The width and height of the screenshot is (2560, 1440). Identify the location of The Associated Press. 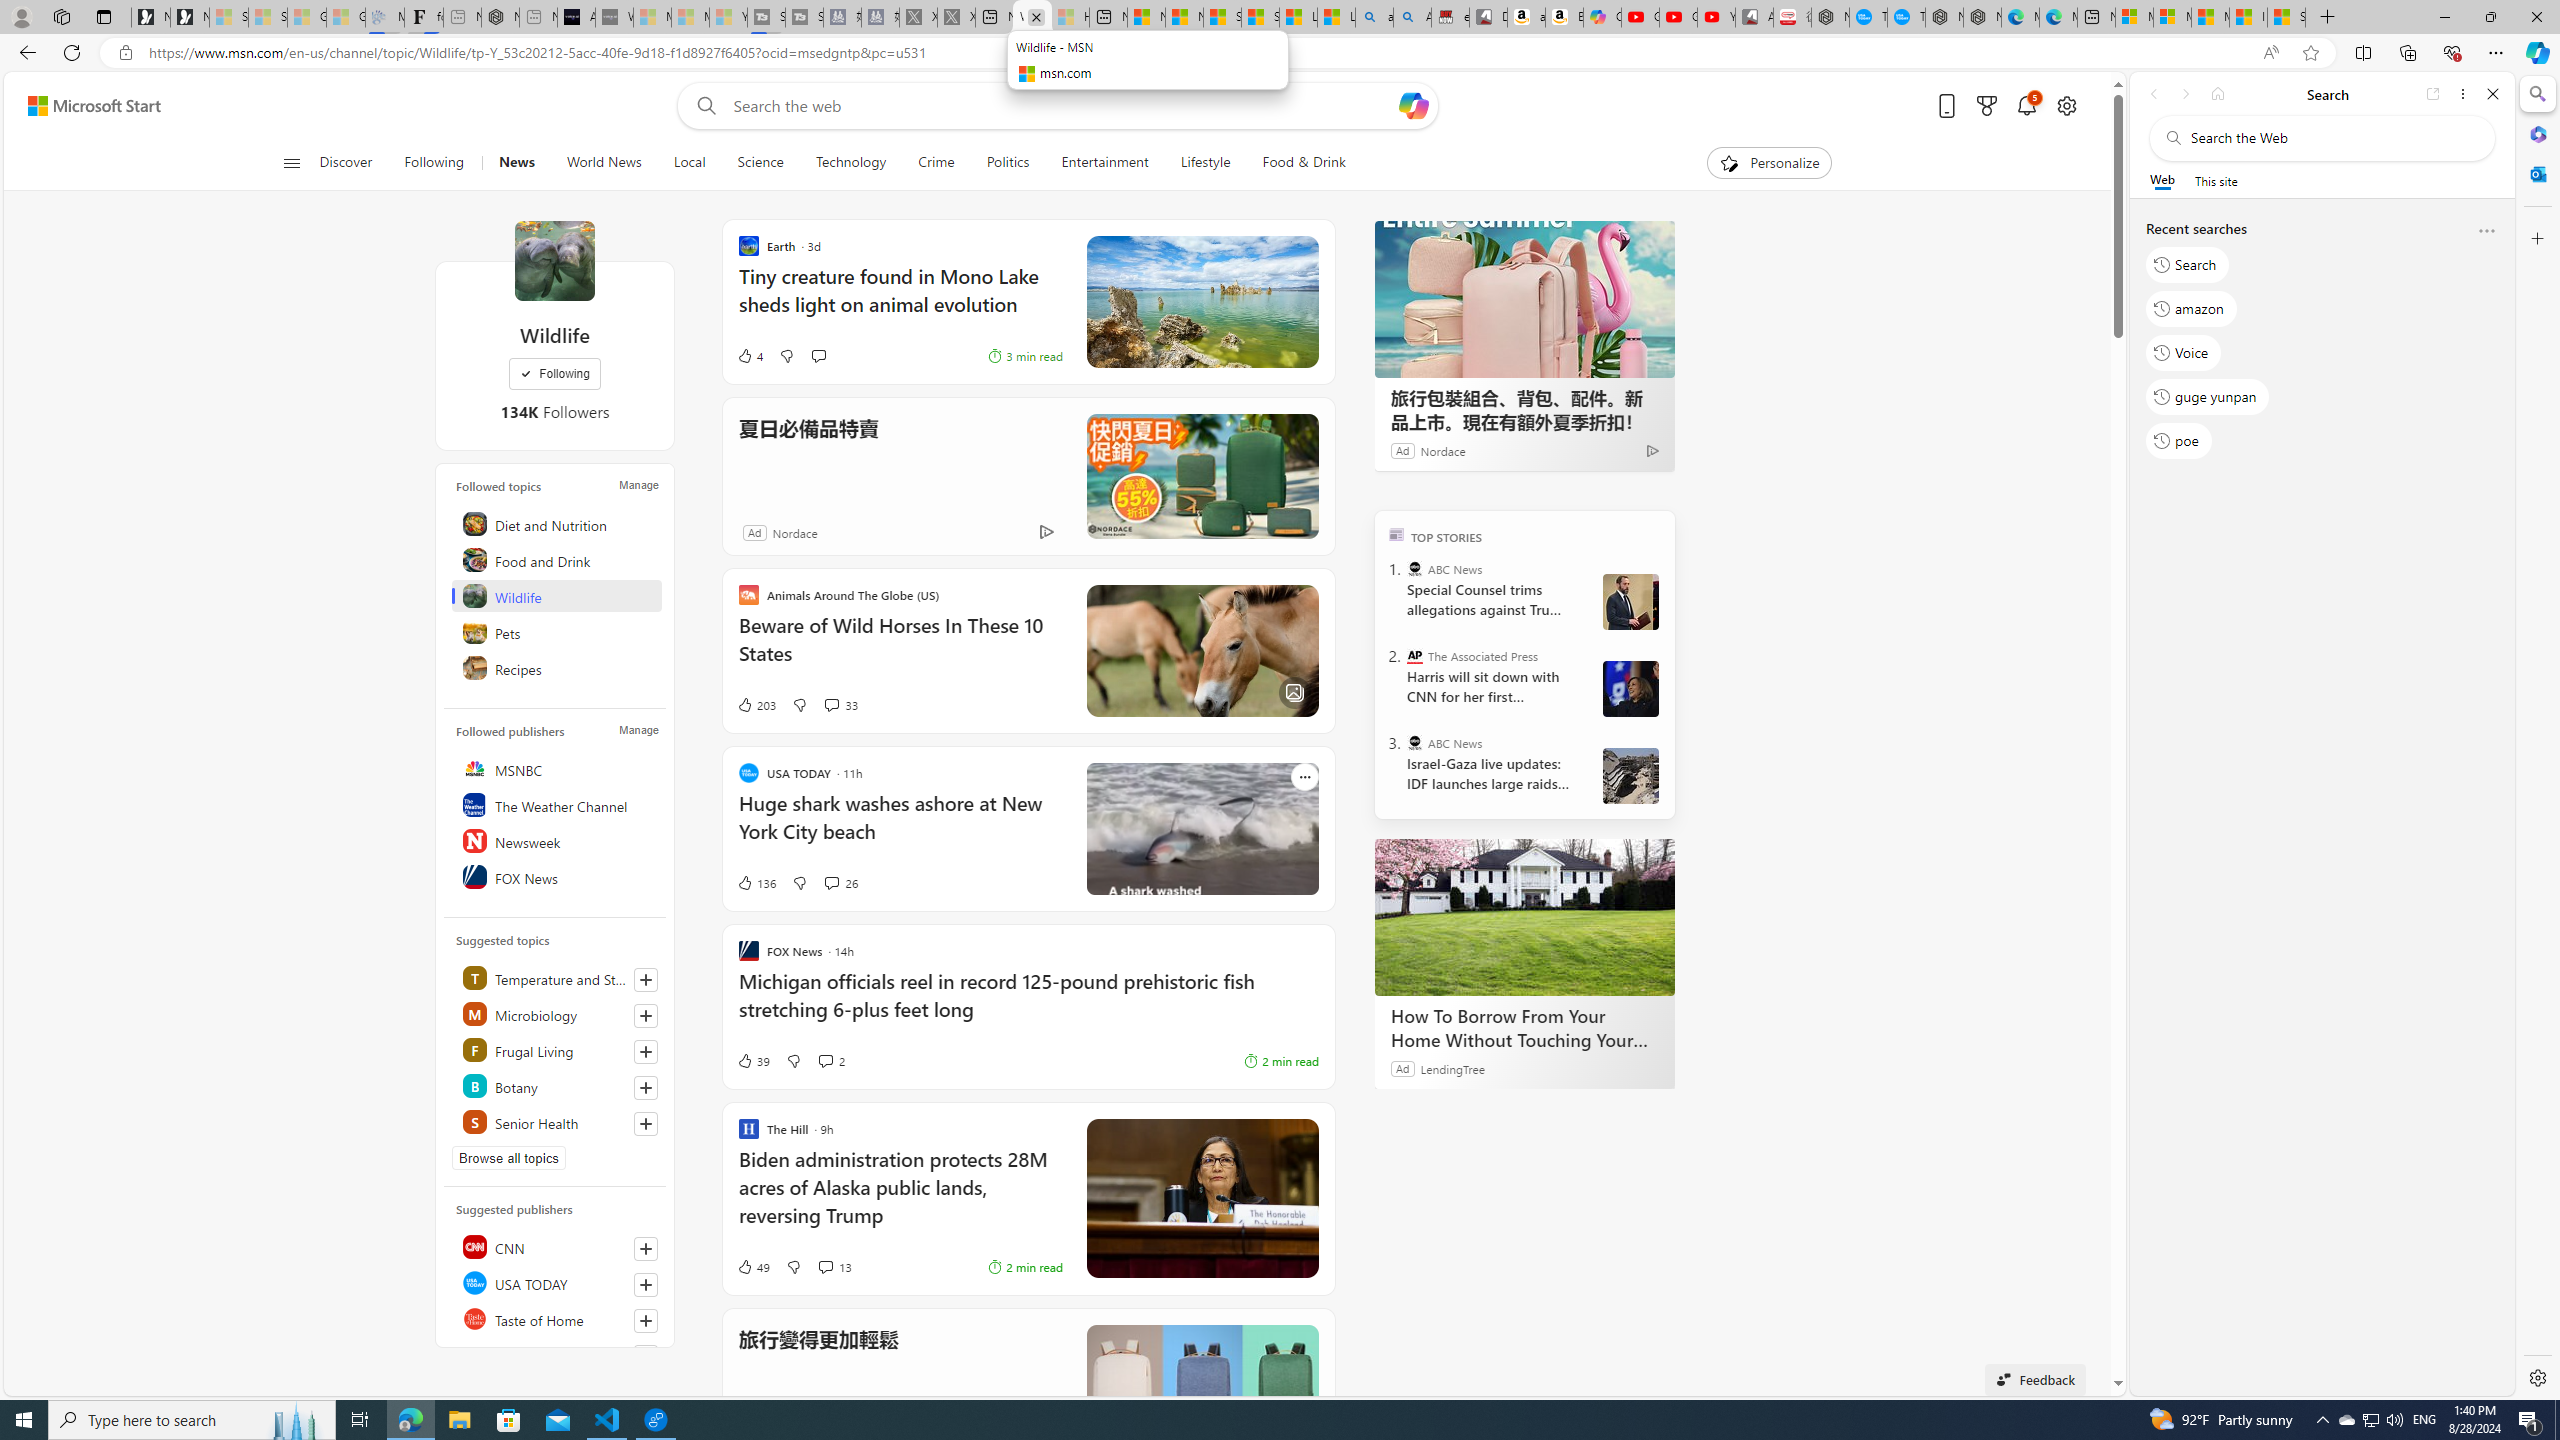
(1416, 656).